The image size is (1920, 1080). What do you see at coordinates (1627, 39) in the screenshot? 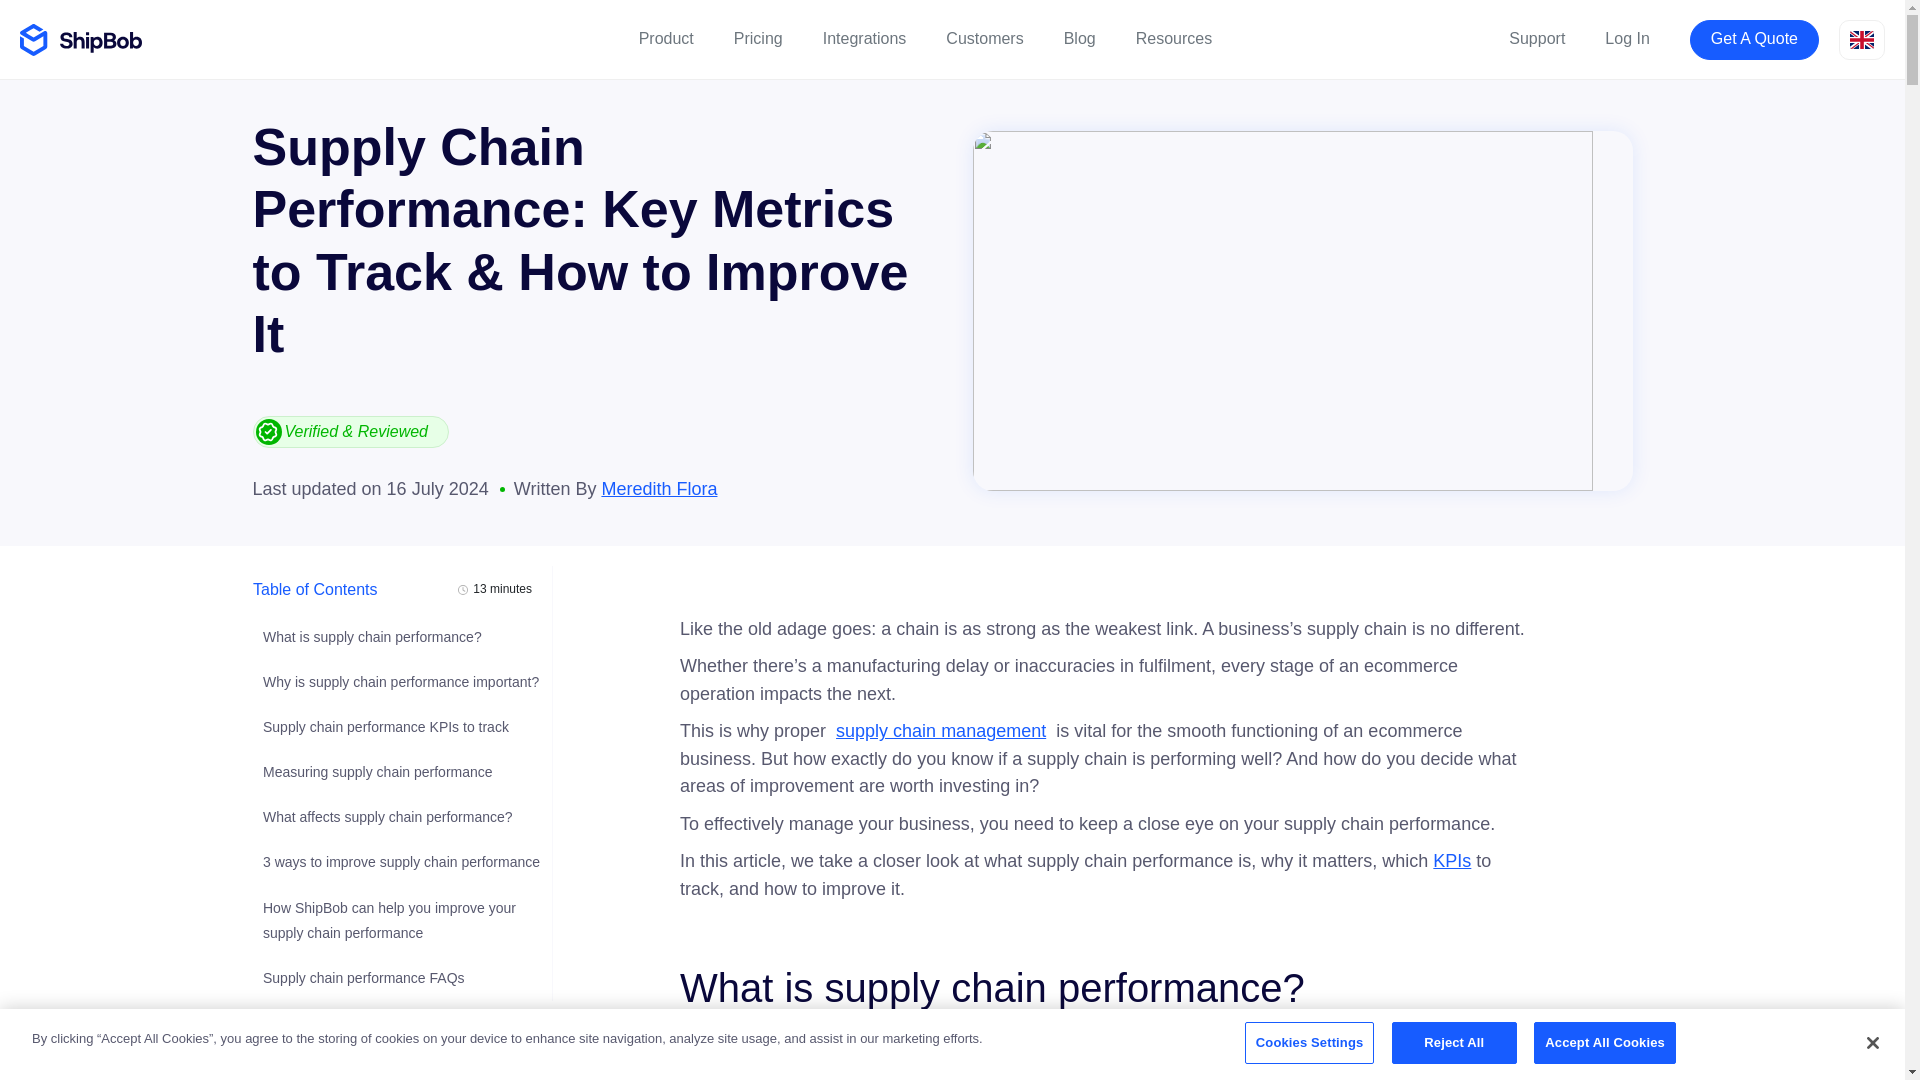
I see `Log In` at bounding box center [1627, 39].